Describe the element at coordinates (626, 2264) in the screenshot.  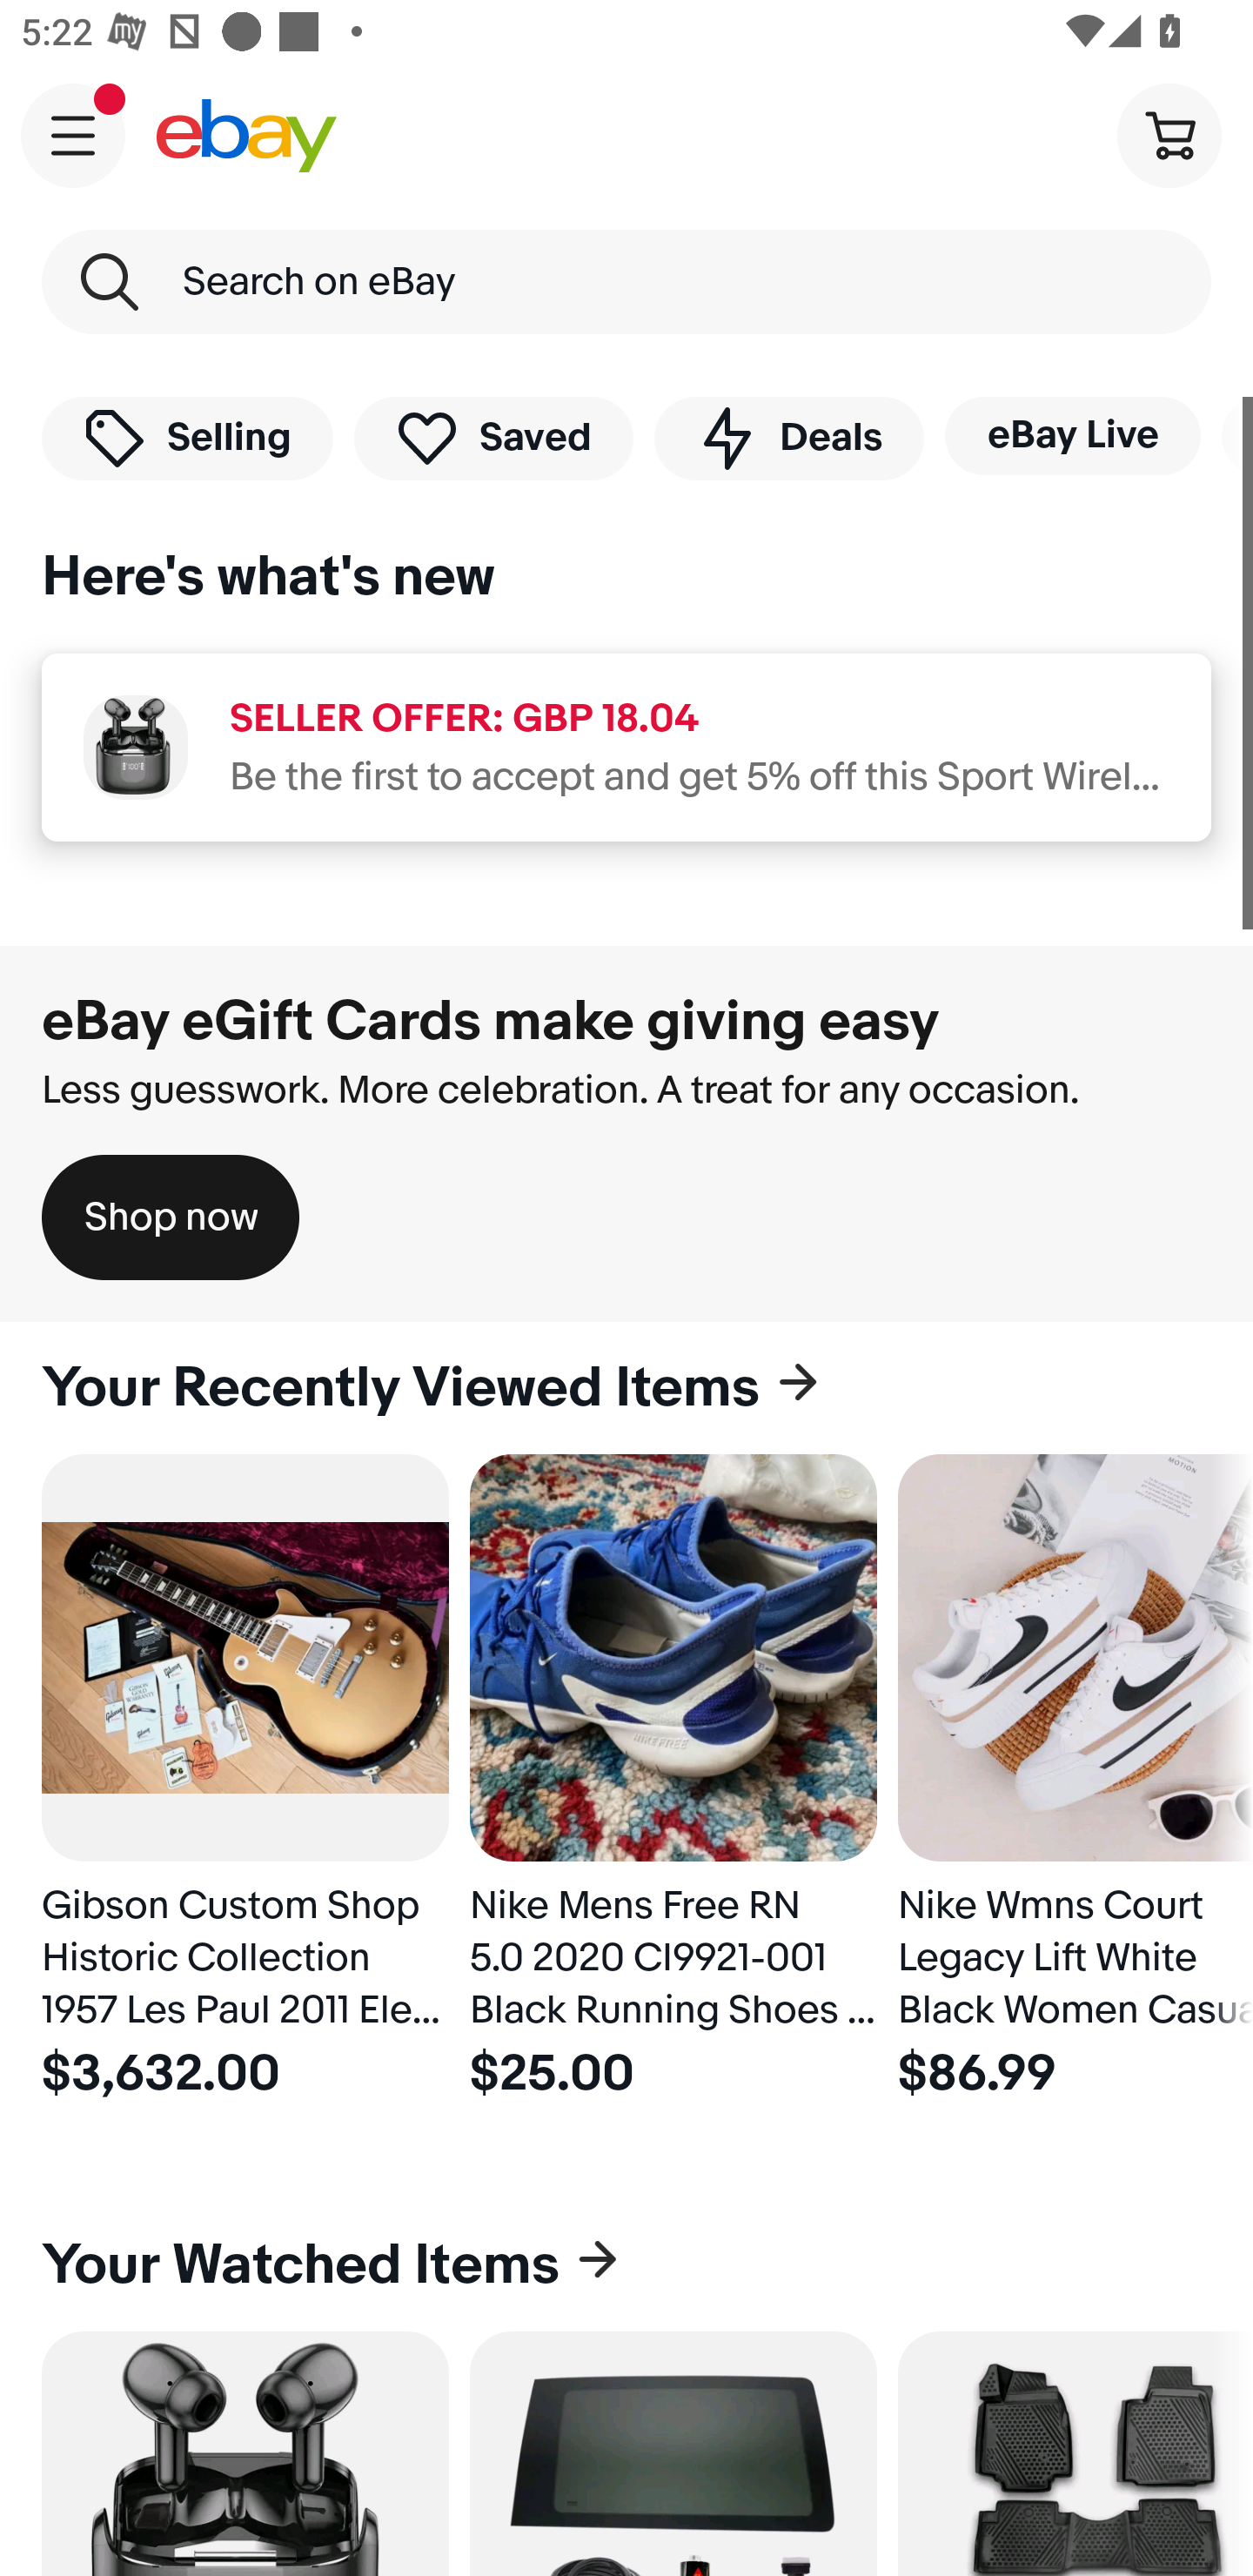
I see `Your Watched Items  ` at that location.